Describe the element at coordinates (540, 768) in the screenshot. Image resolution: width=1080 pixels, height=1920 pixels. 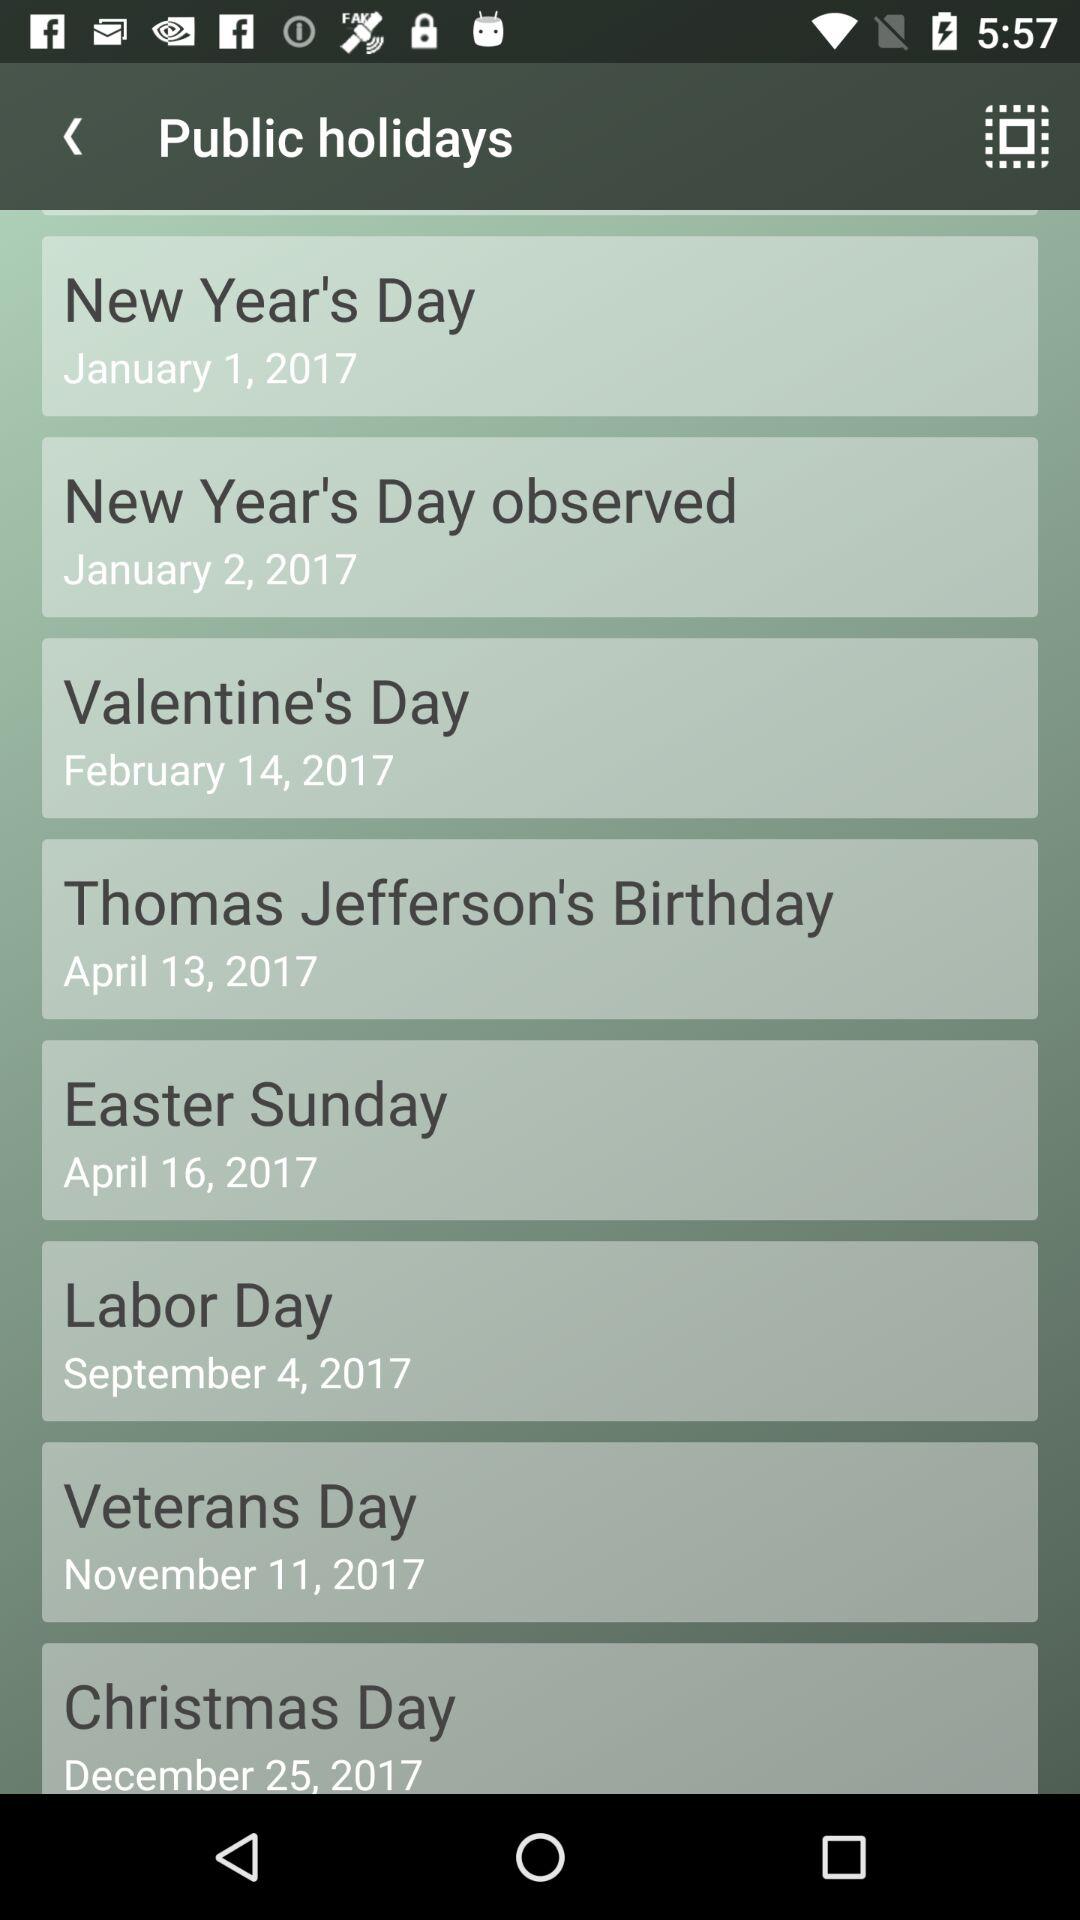
I see `turn off february 14, 2017 item` at that location.